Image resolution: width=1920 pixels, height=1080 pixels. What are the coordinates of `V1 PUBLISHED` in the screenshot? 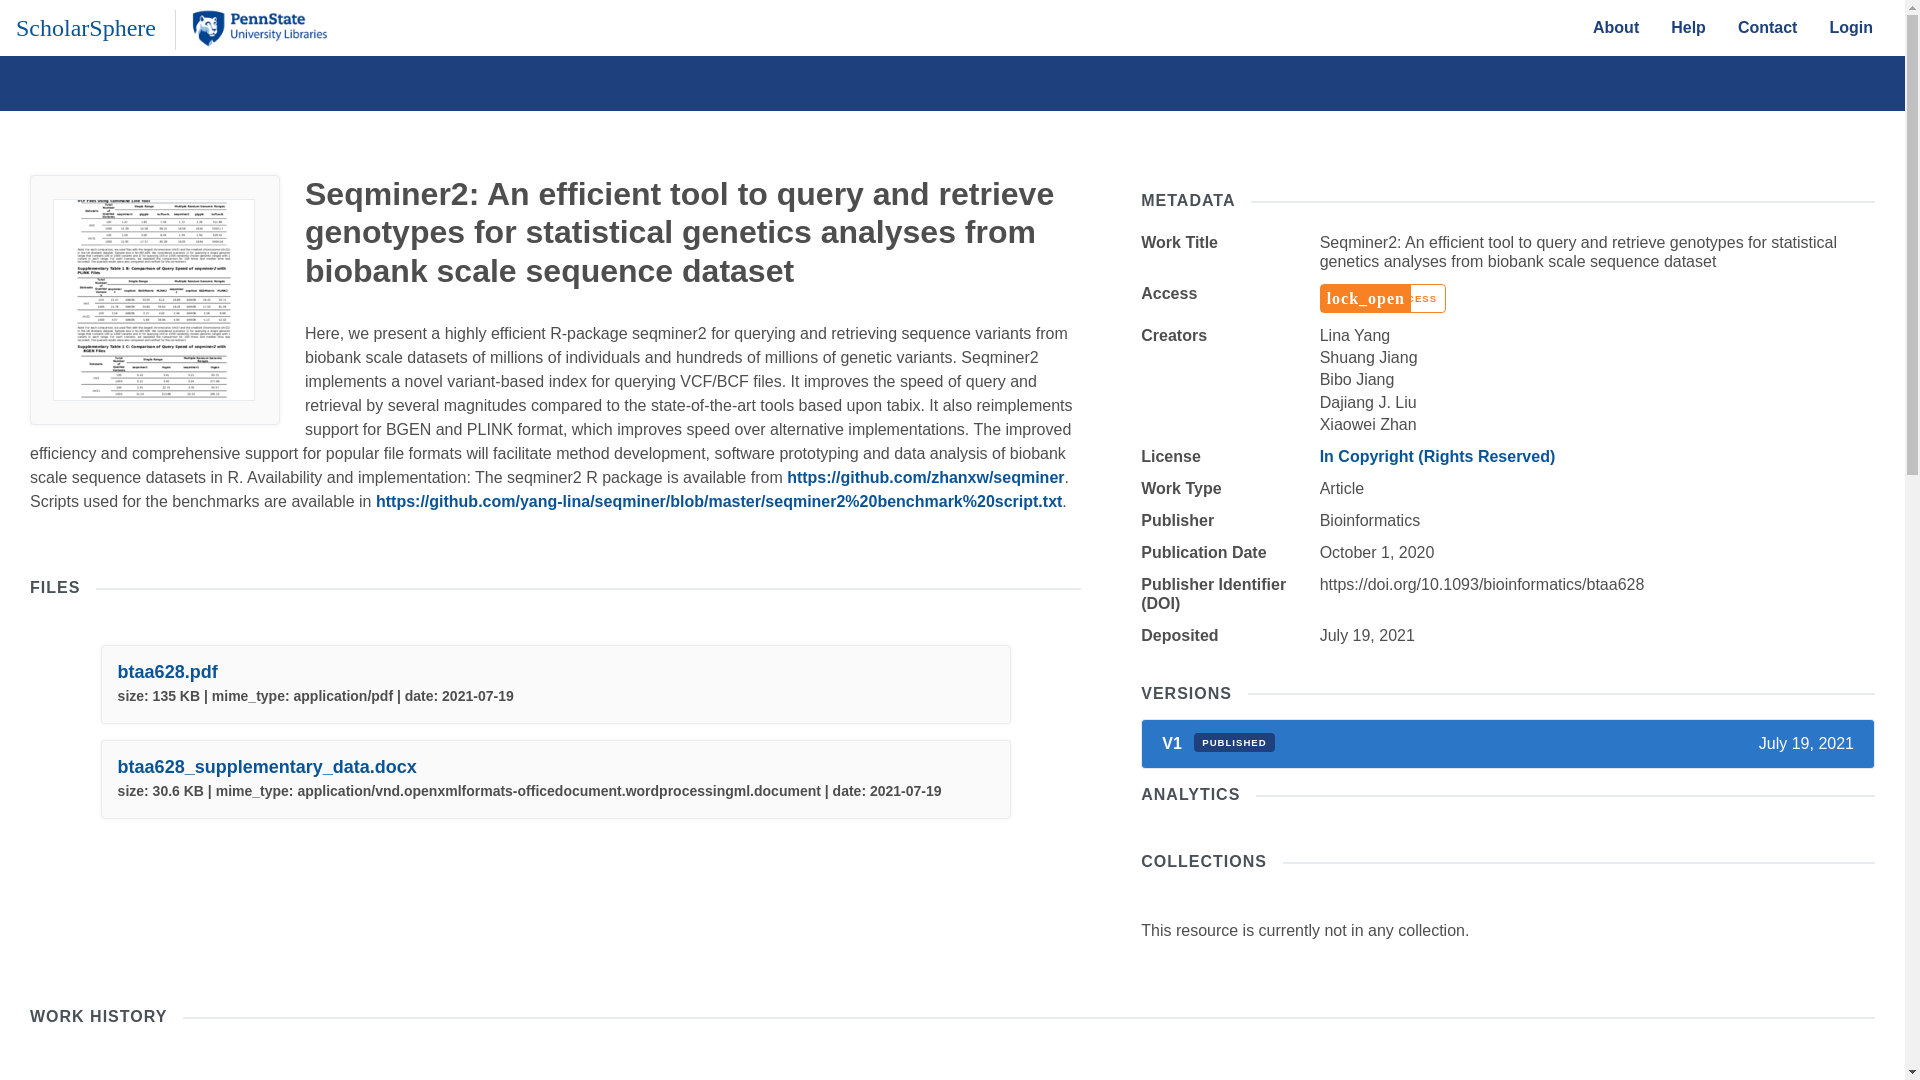 It's located at (1218, 743).